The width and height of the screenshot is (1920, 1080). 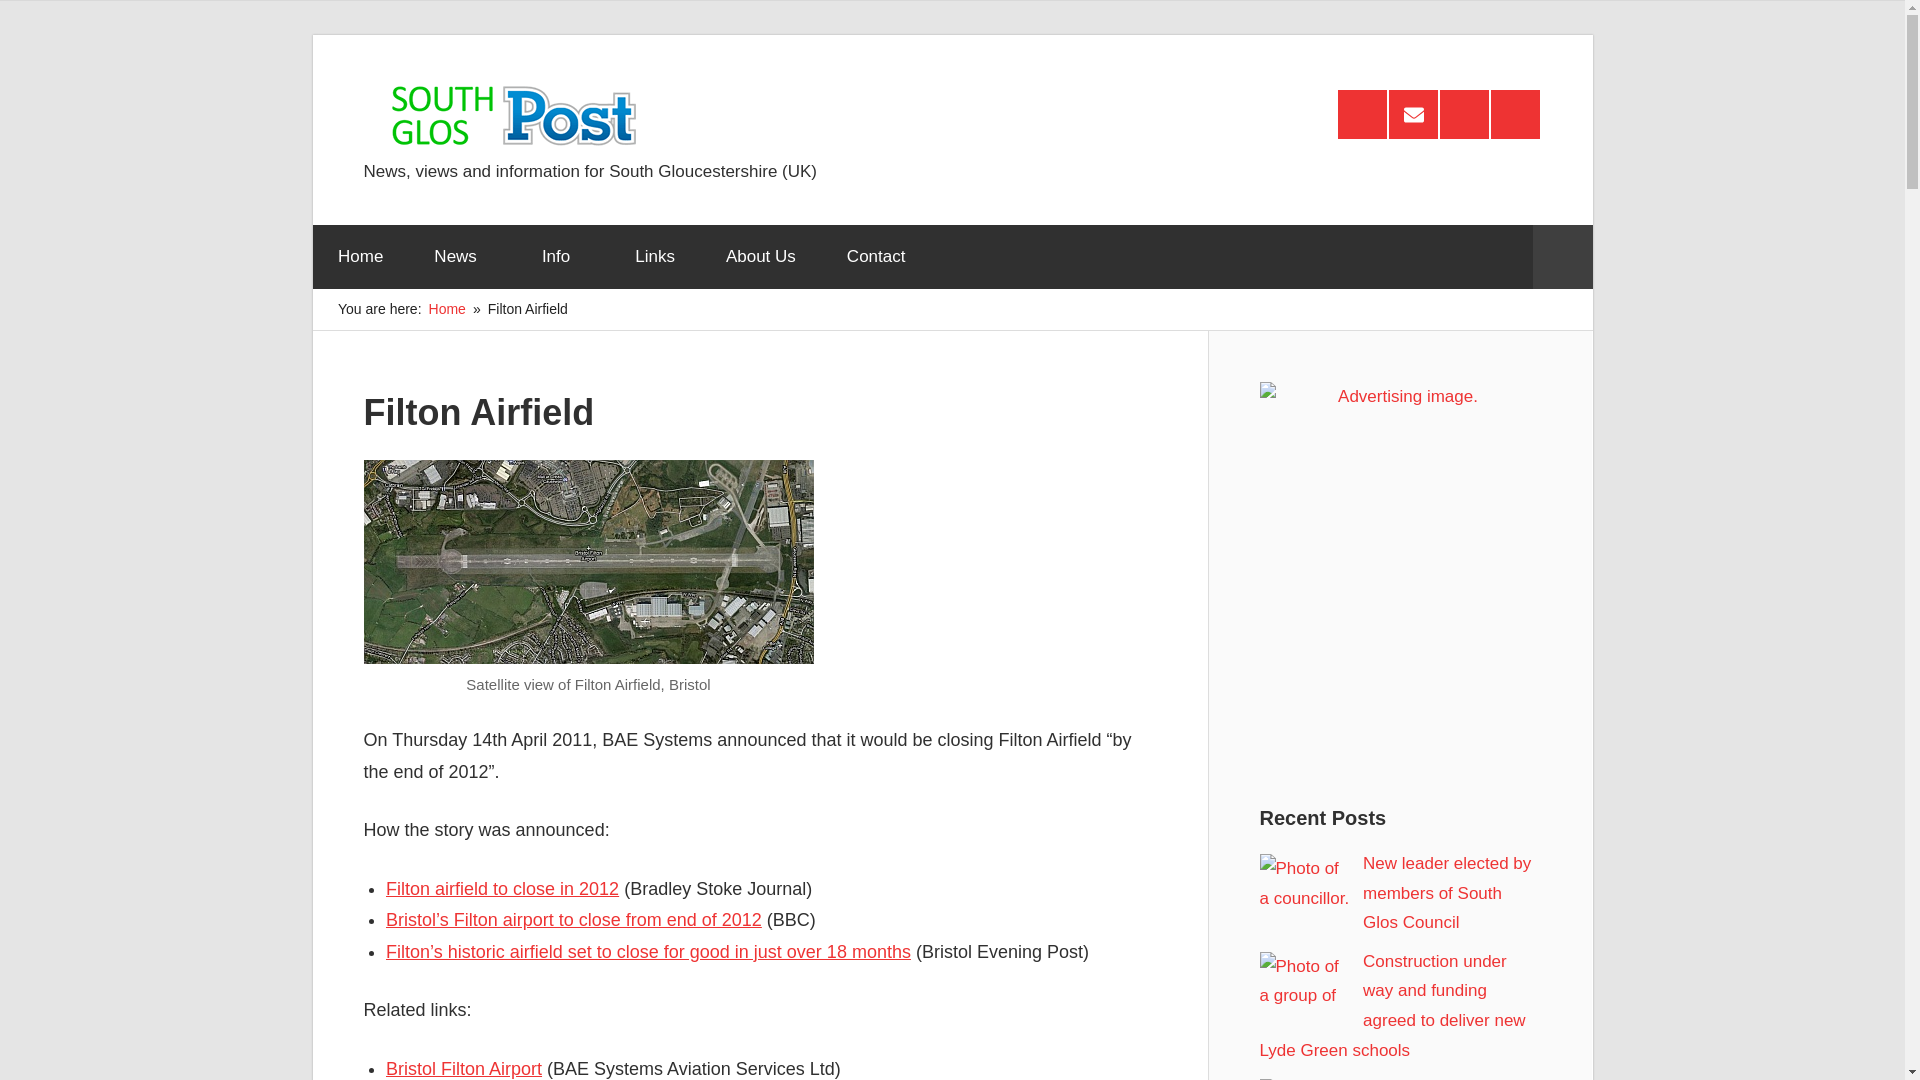 I want to click on South Glos Post on Twitter, so click(x=1515, y=114).